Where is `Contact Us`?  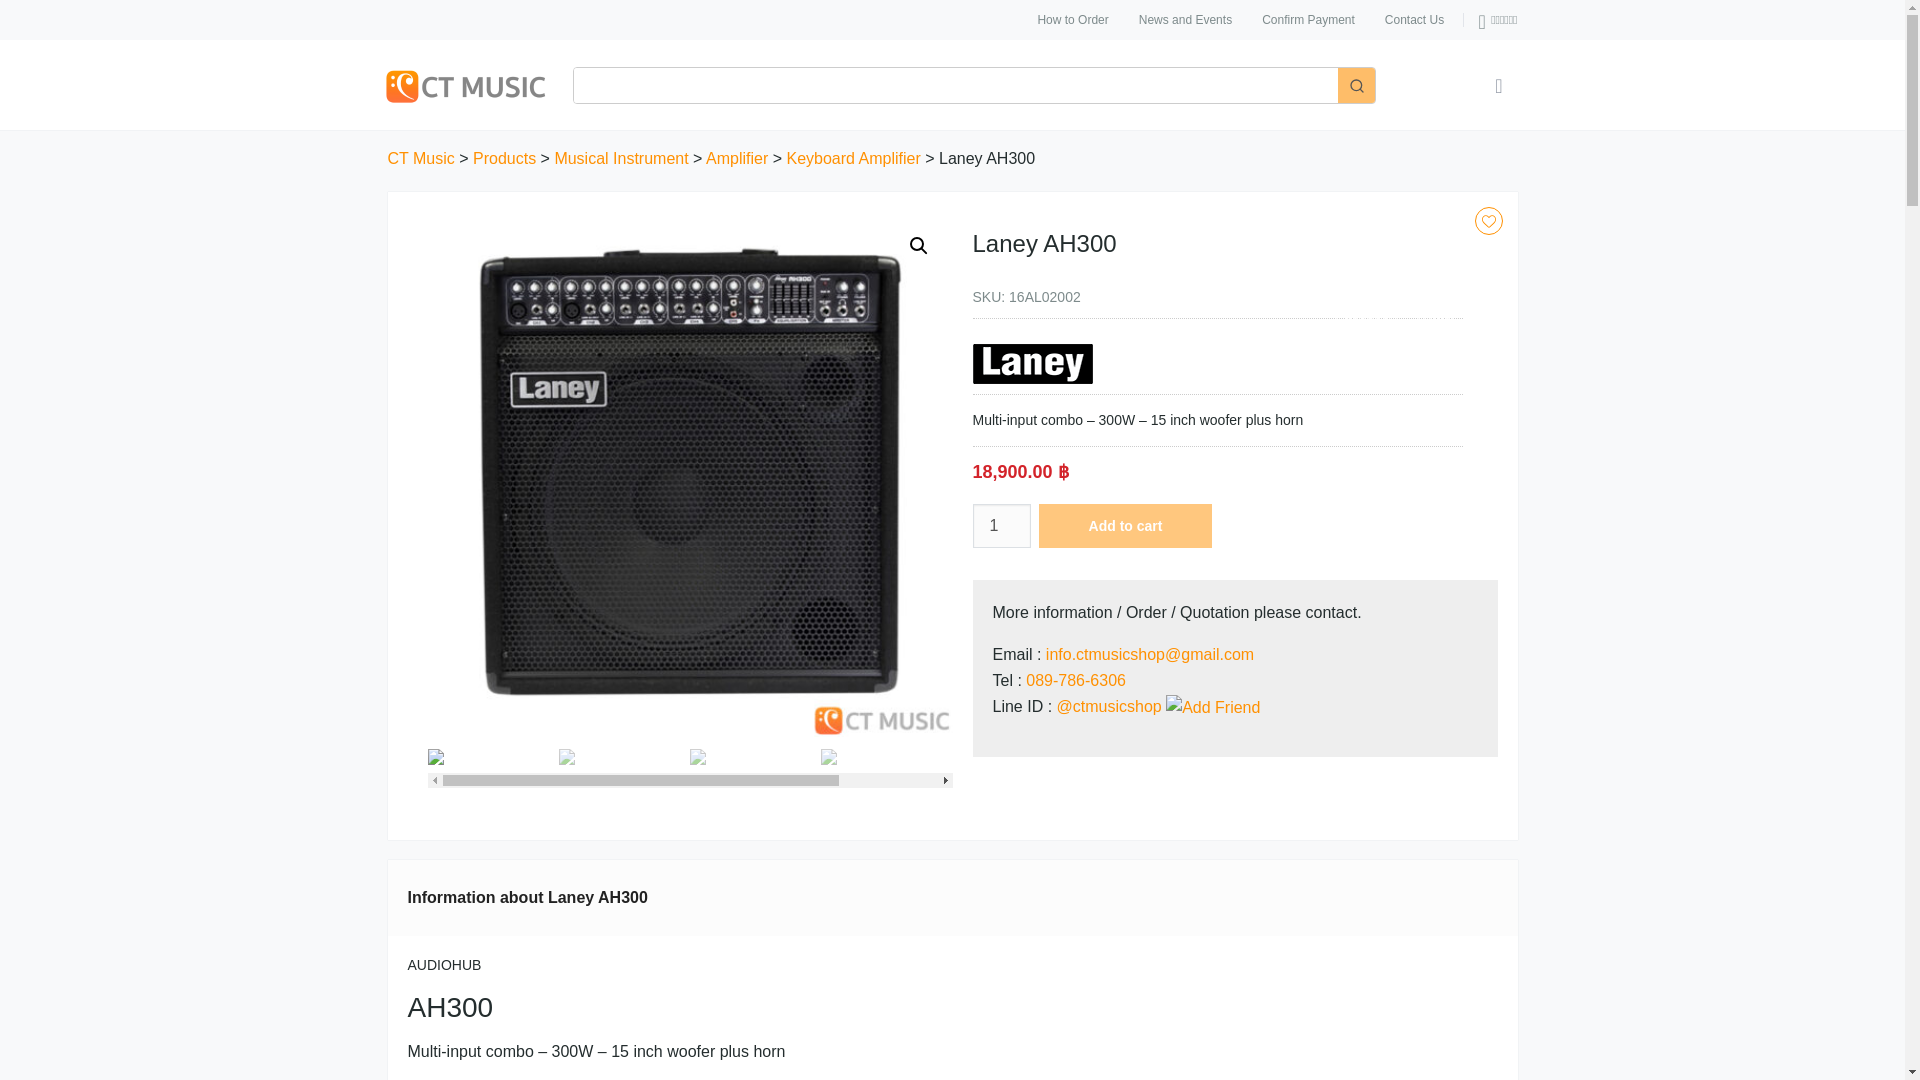 Contact Us is located at coordinates (1414, 20).